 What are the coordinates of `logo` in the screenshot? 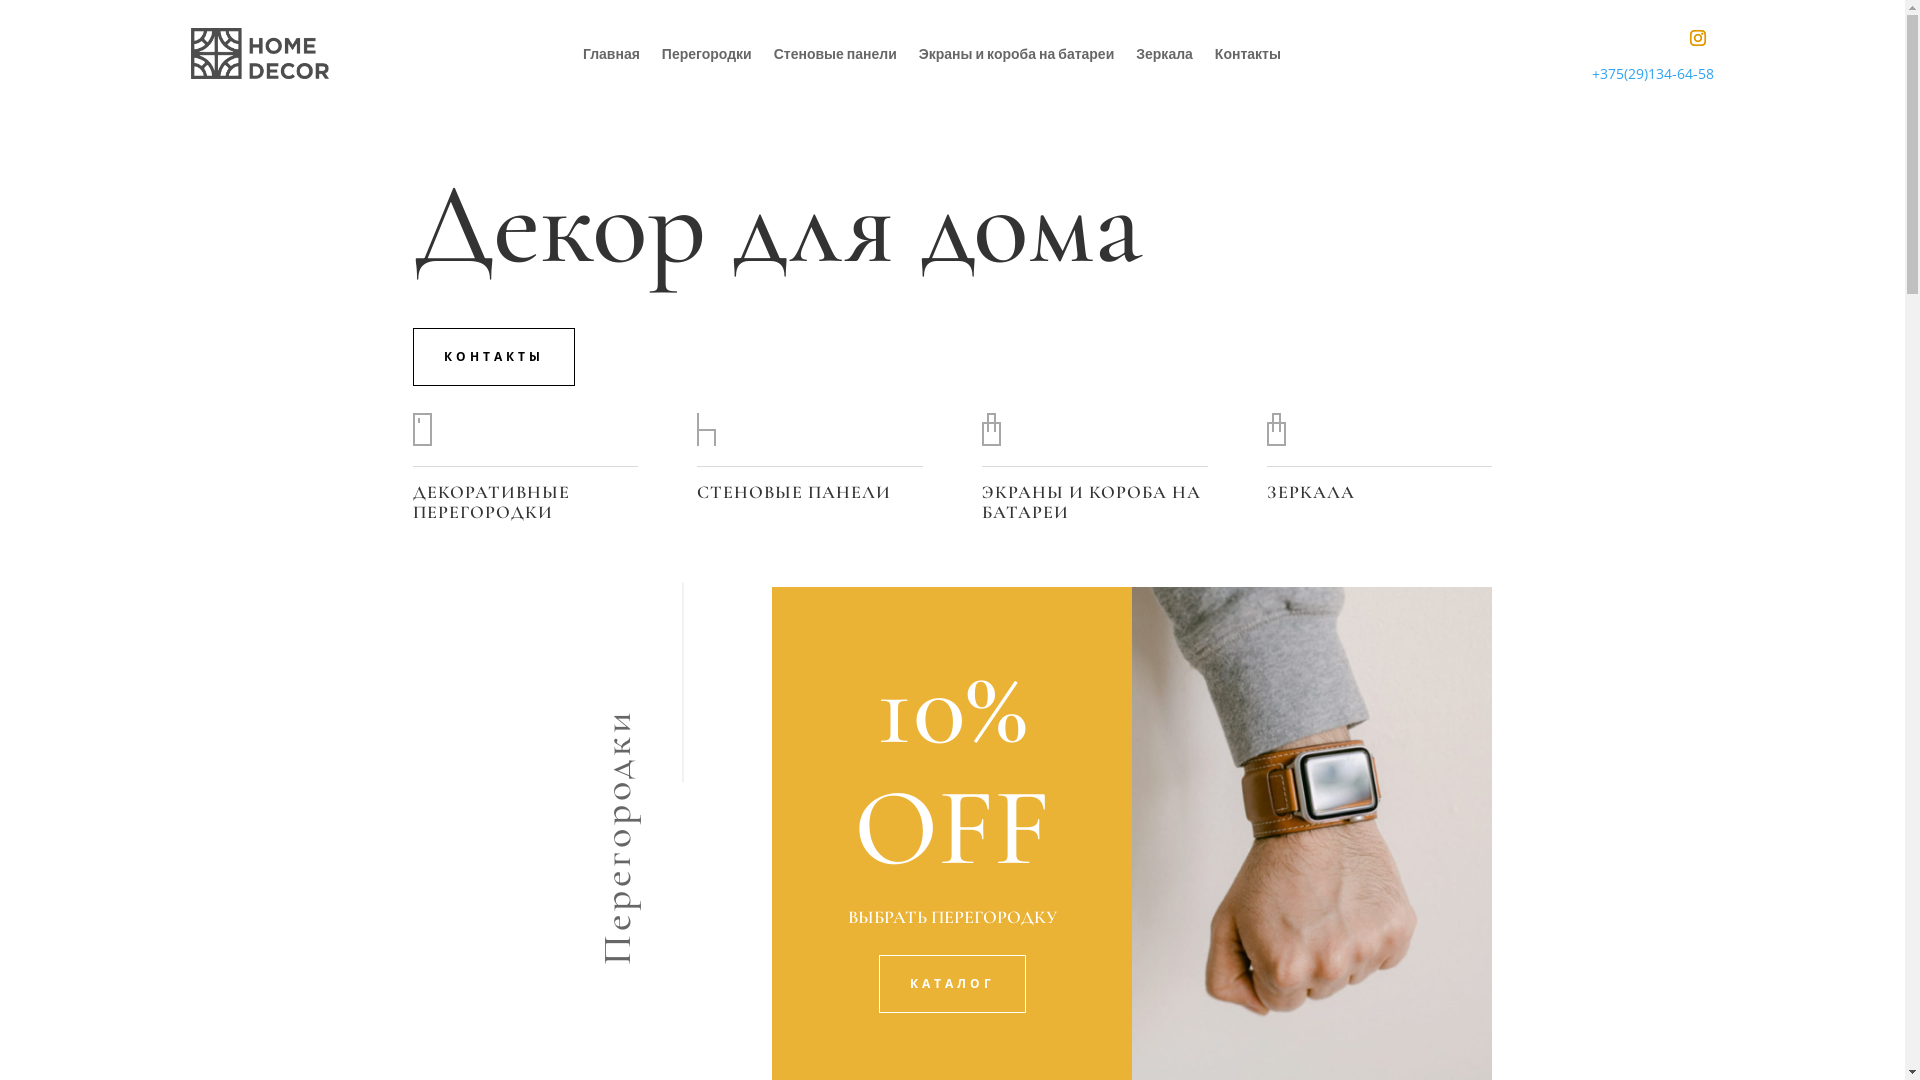 It's located at (260, 54).